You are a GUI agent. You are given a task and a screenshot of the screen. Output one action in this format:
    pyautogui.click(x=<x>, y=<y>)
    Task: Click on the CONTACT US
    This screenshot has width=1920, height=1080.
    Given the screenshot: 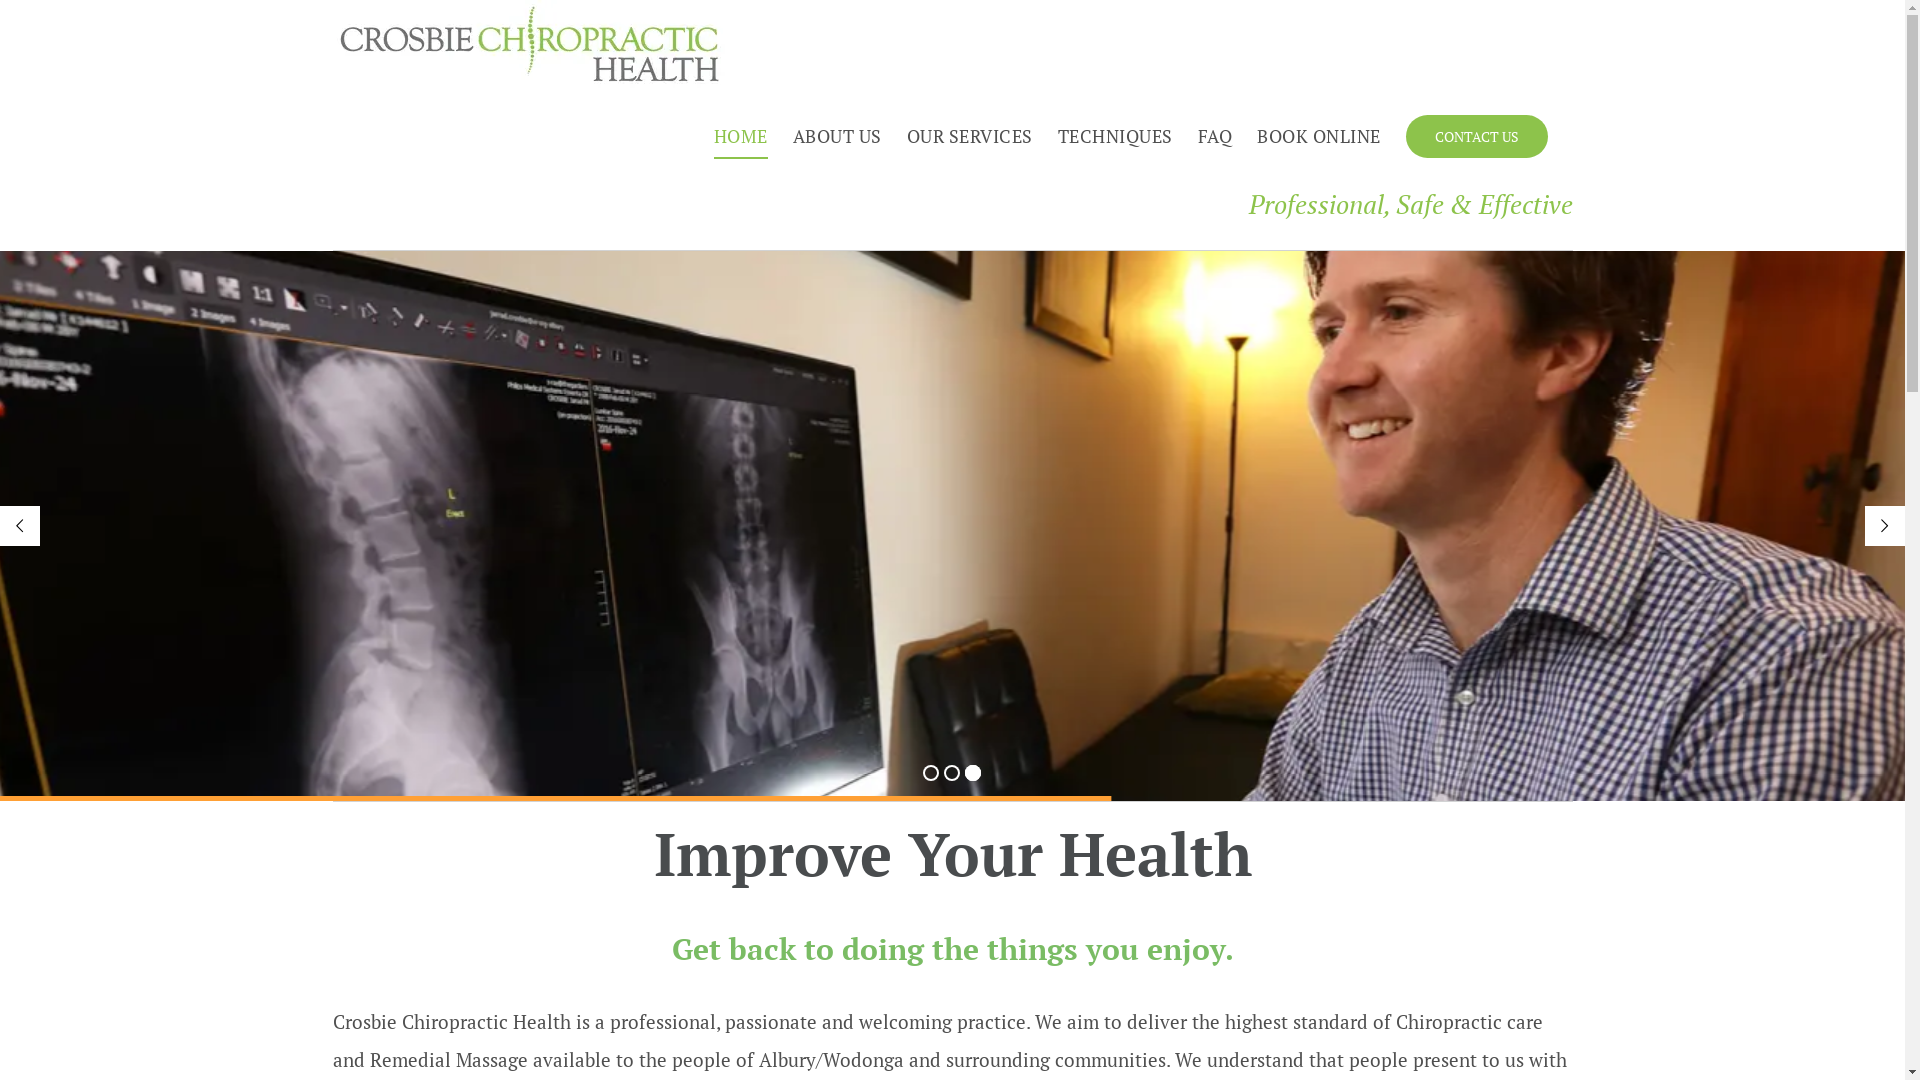 What is the action you would take?
    pyautogui.click(x=1477, y=136)
    